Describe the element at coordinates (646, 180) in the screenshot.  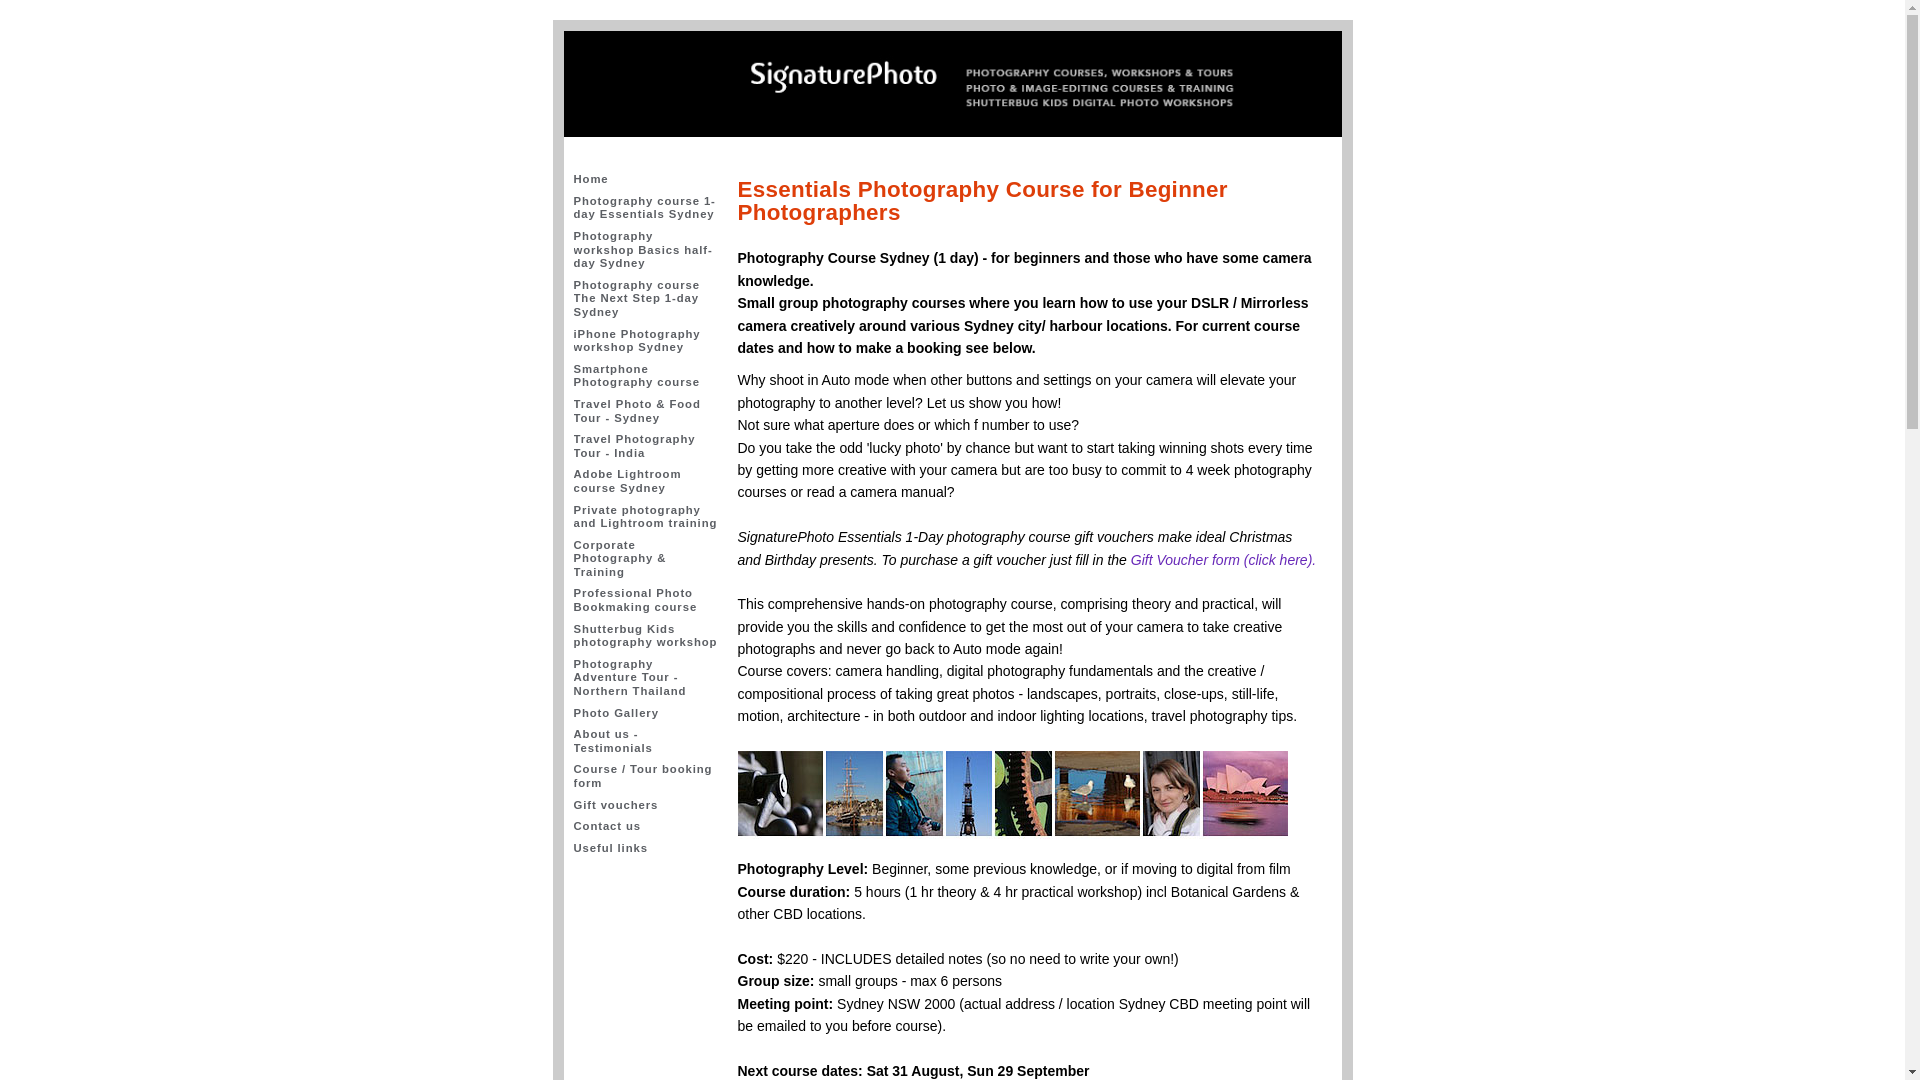
I see `Home` at that location.